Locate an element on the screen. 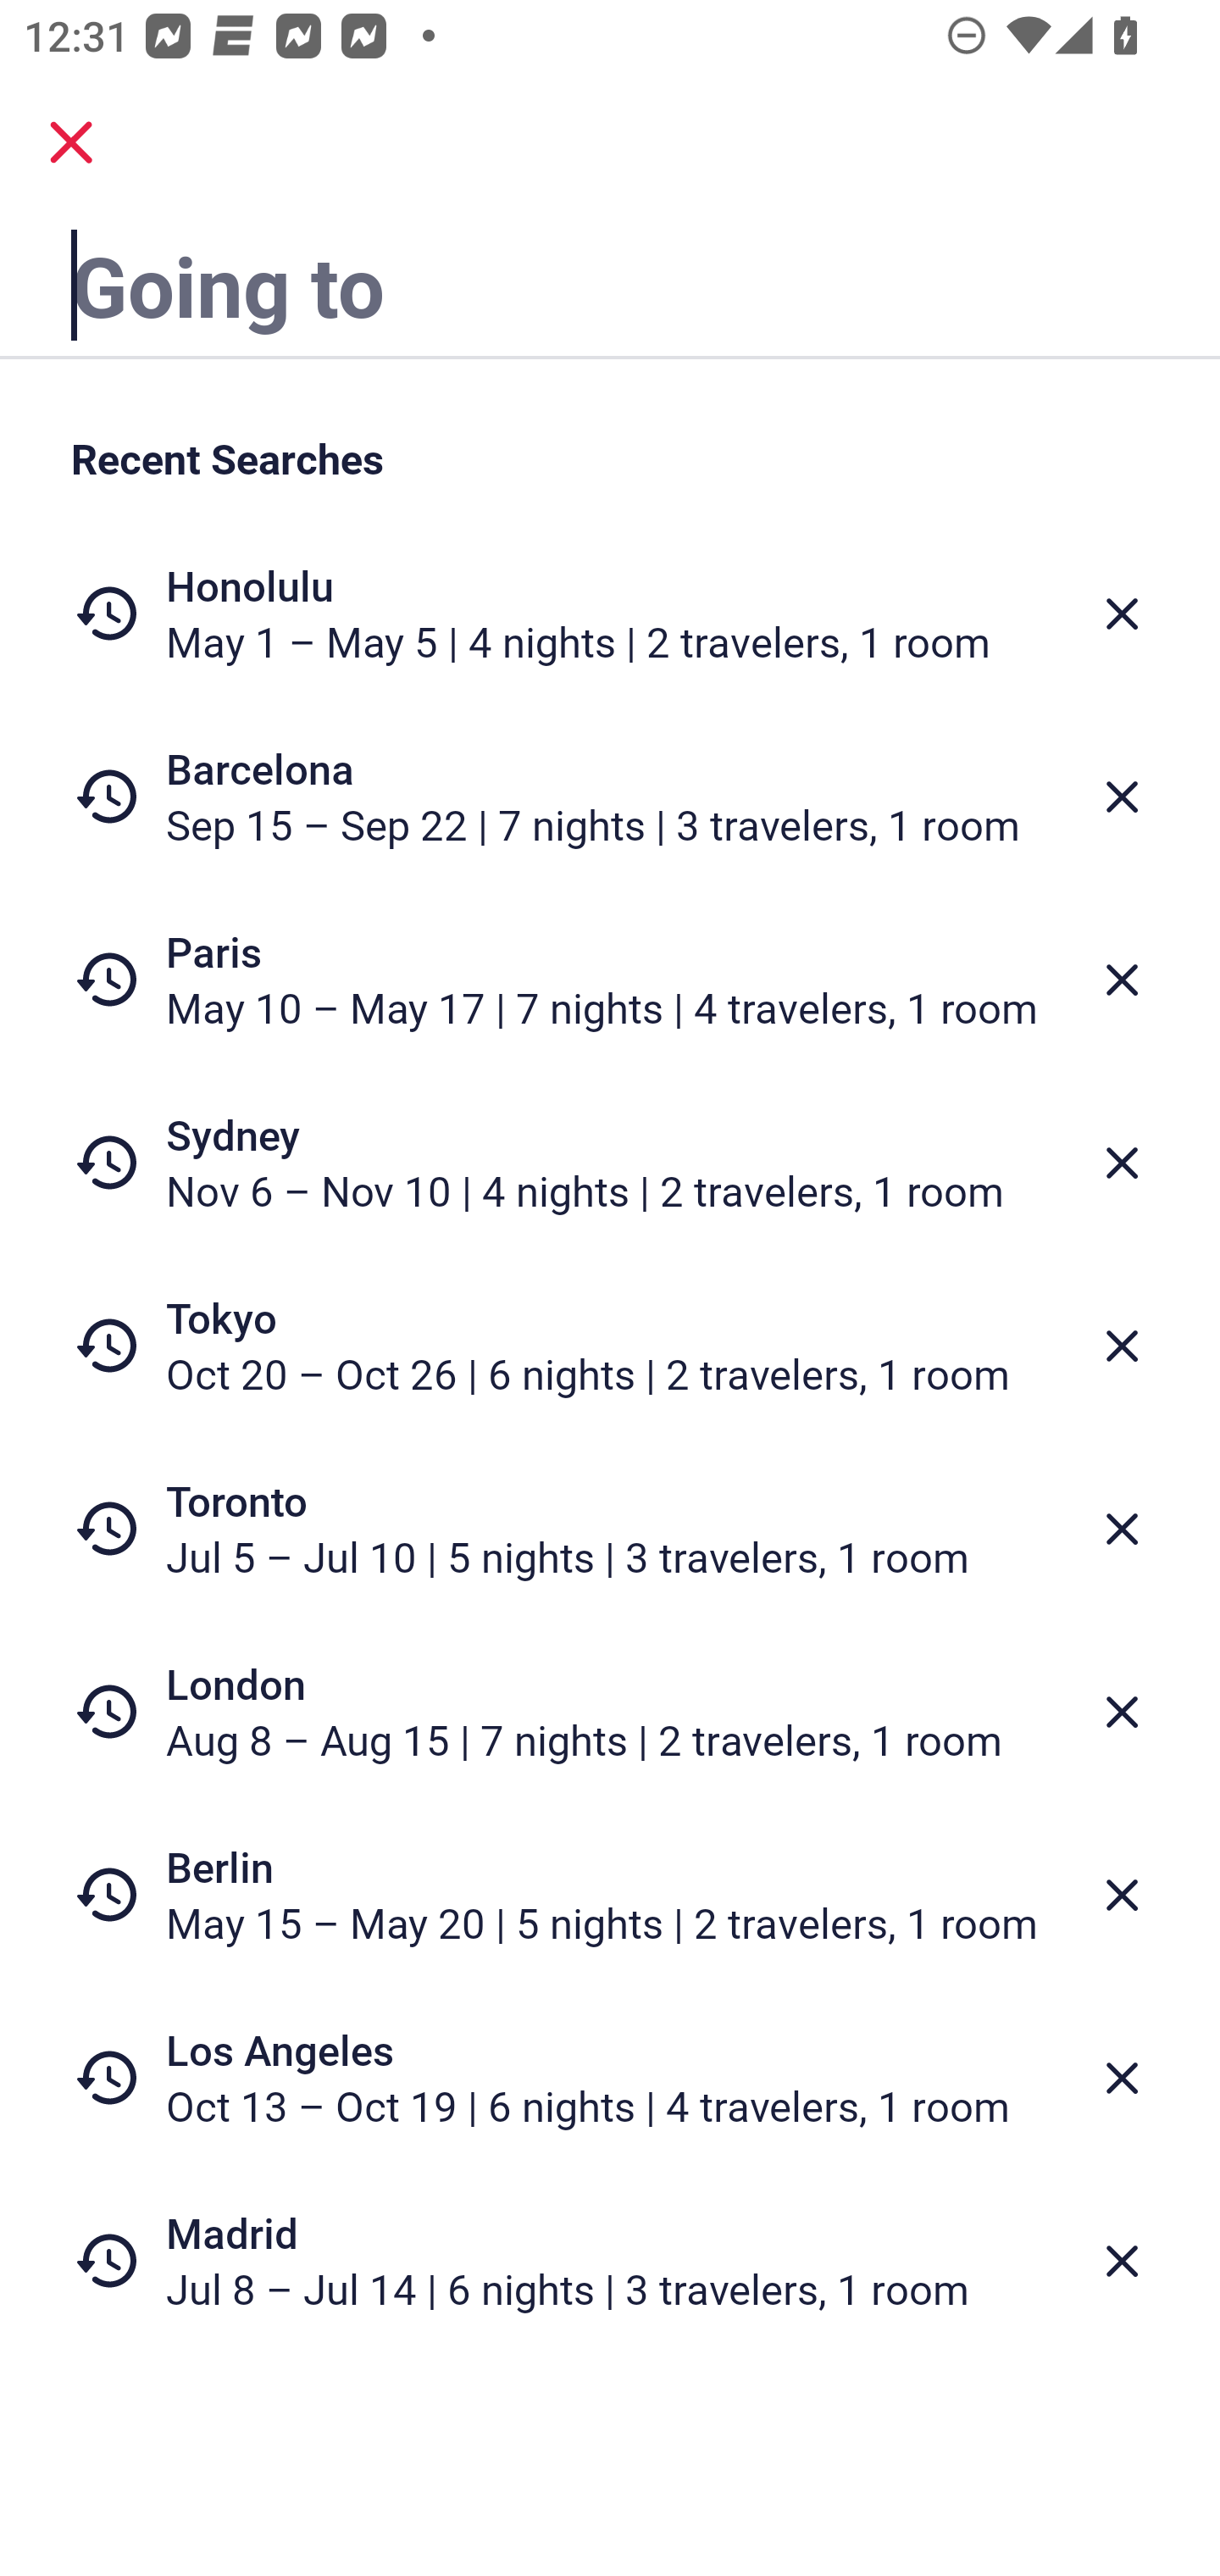 This screenshot has height=2576, width=1220. Delete from recent searches is located at coordinates (1122, 2262).